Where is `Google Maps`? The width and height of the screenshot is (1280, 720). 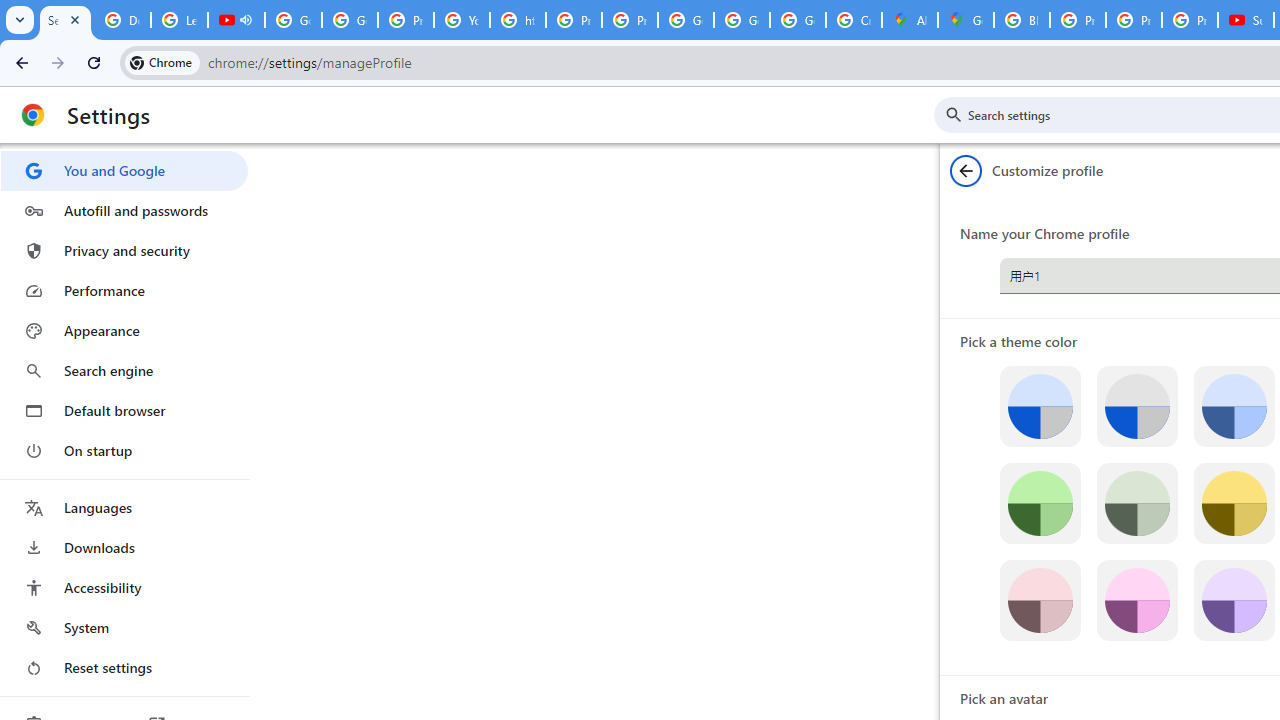
Google Maps is located at coordinates (966, 20).